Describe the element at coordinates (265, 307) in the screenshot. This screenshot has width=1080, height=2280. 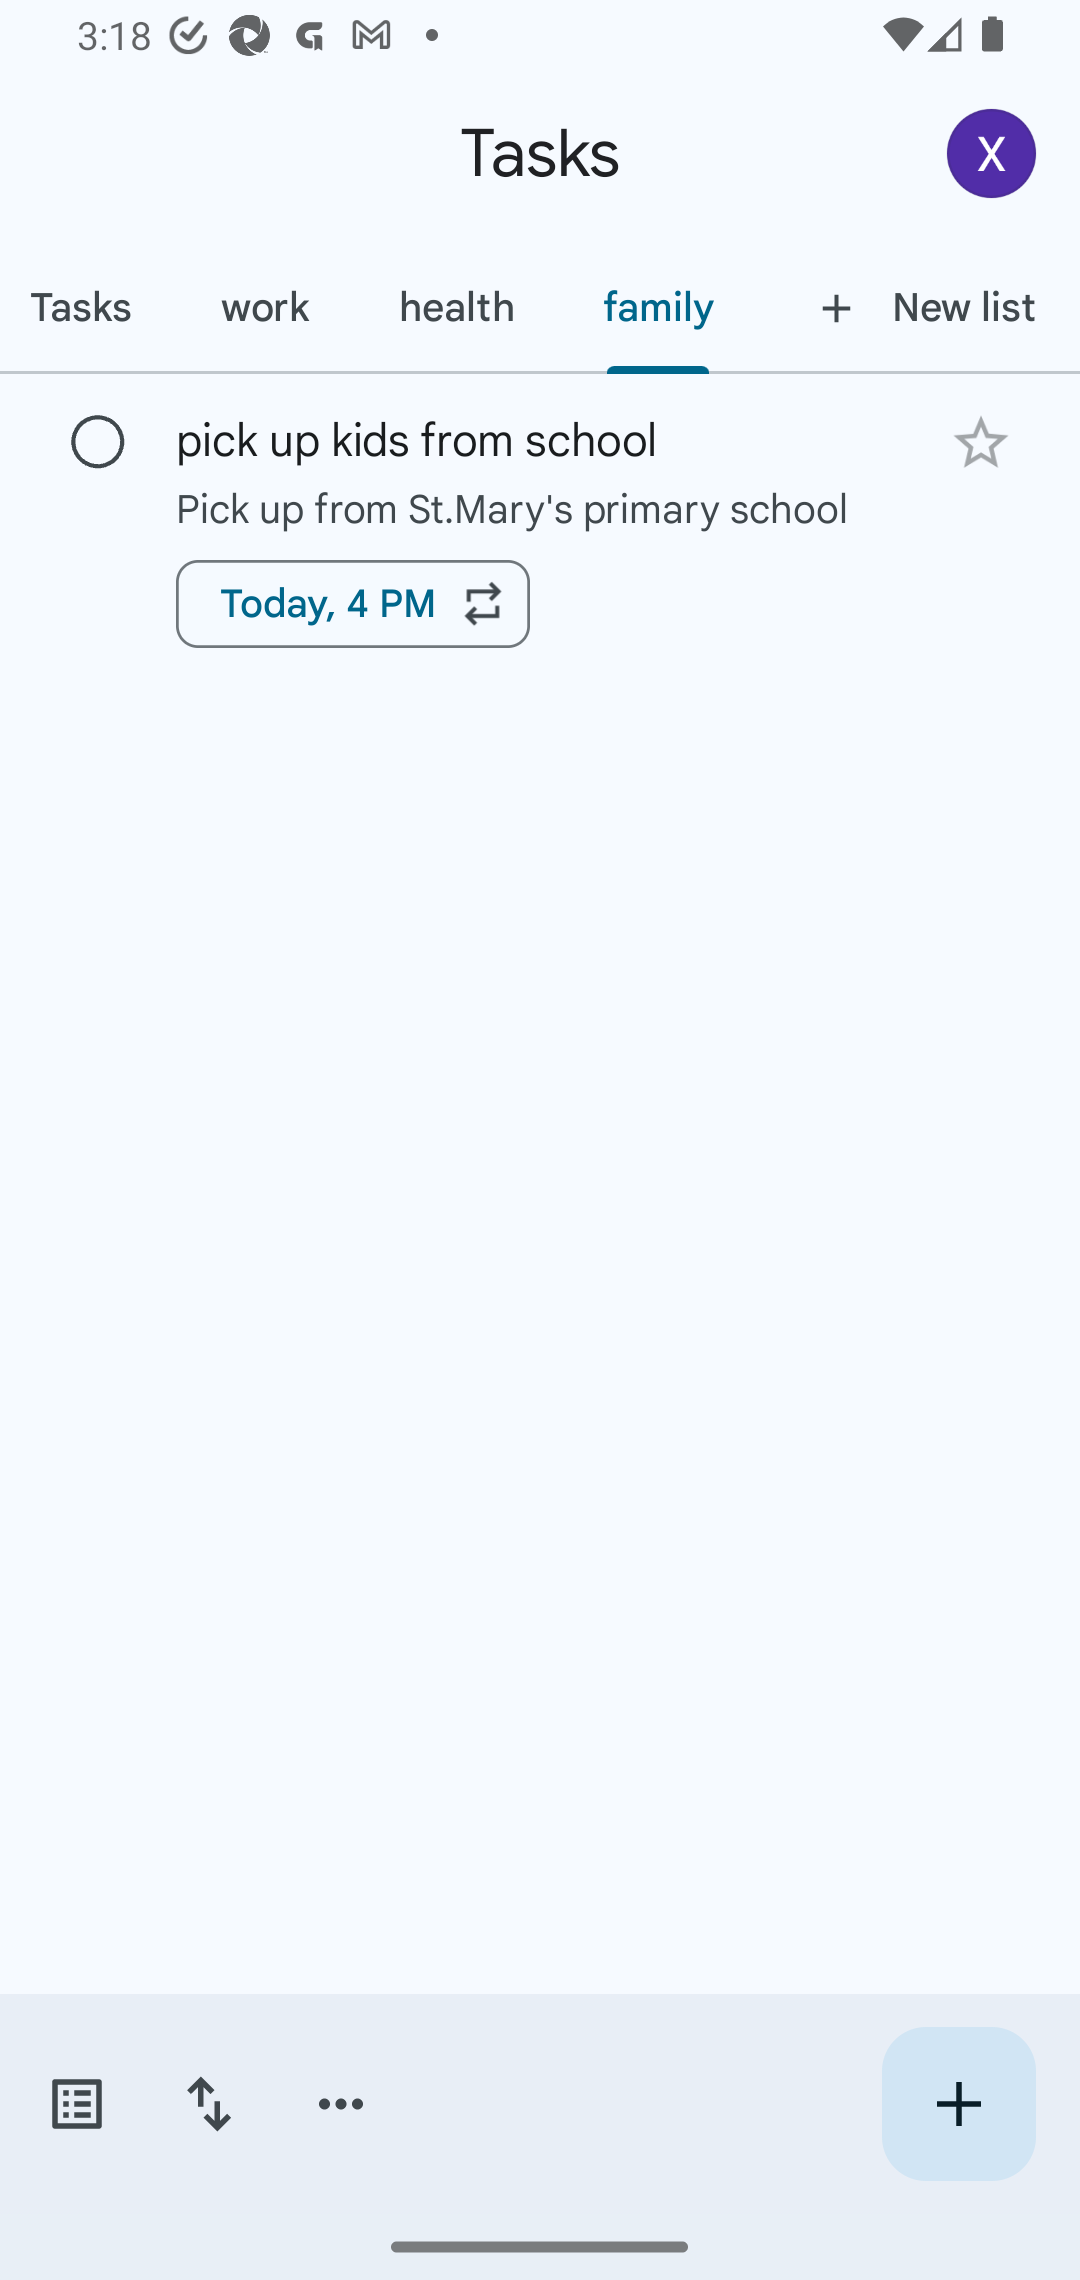
I see `work` at that location.